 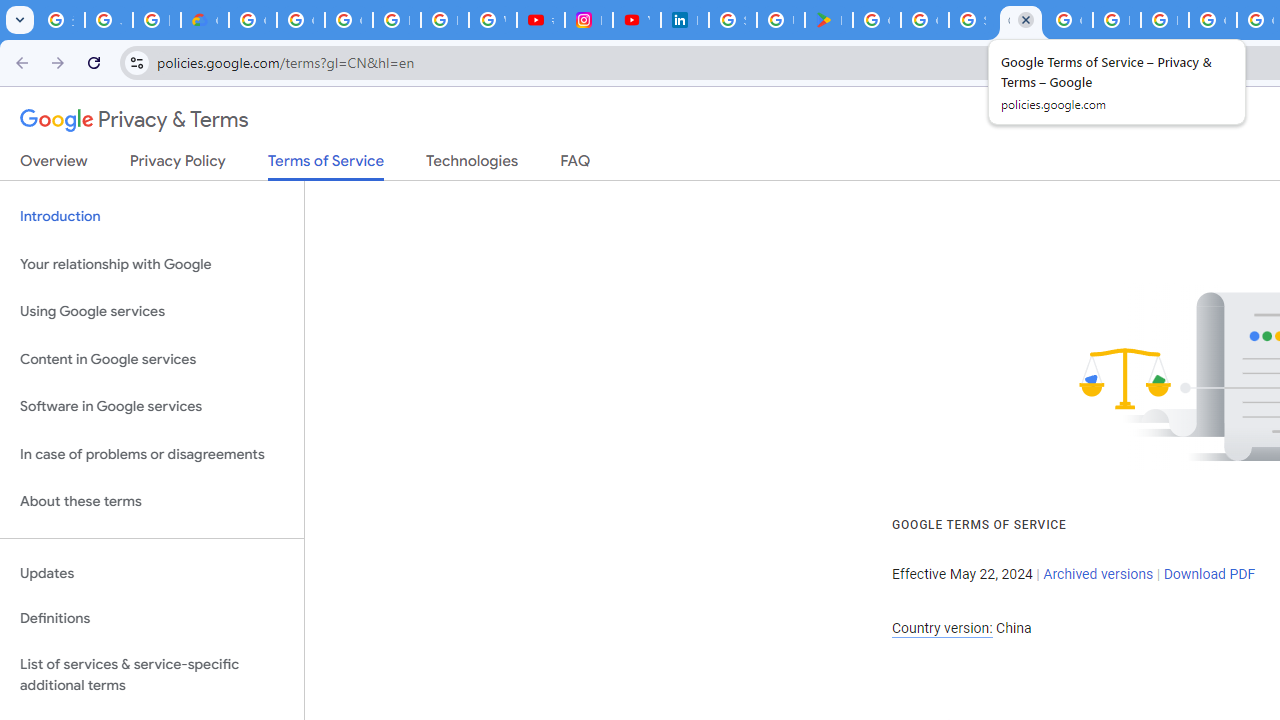 What do you see at coordinates (152, 674) in the screenshot?
I see `List of services & service-specific additional terms` at bounding box center [152, 674].